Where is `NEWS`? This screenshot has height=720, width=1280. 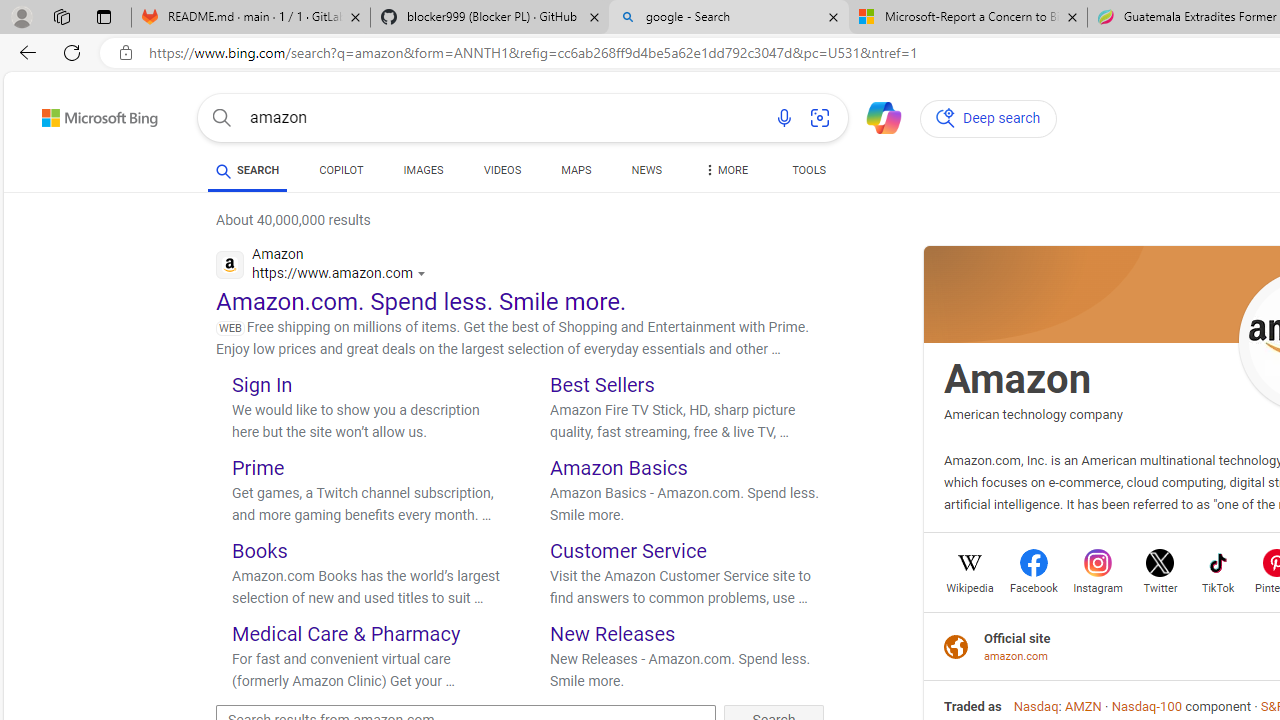
NEWS is located at coordinates (646, 174).